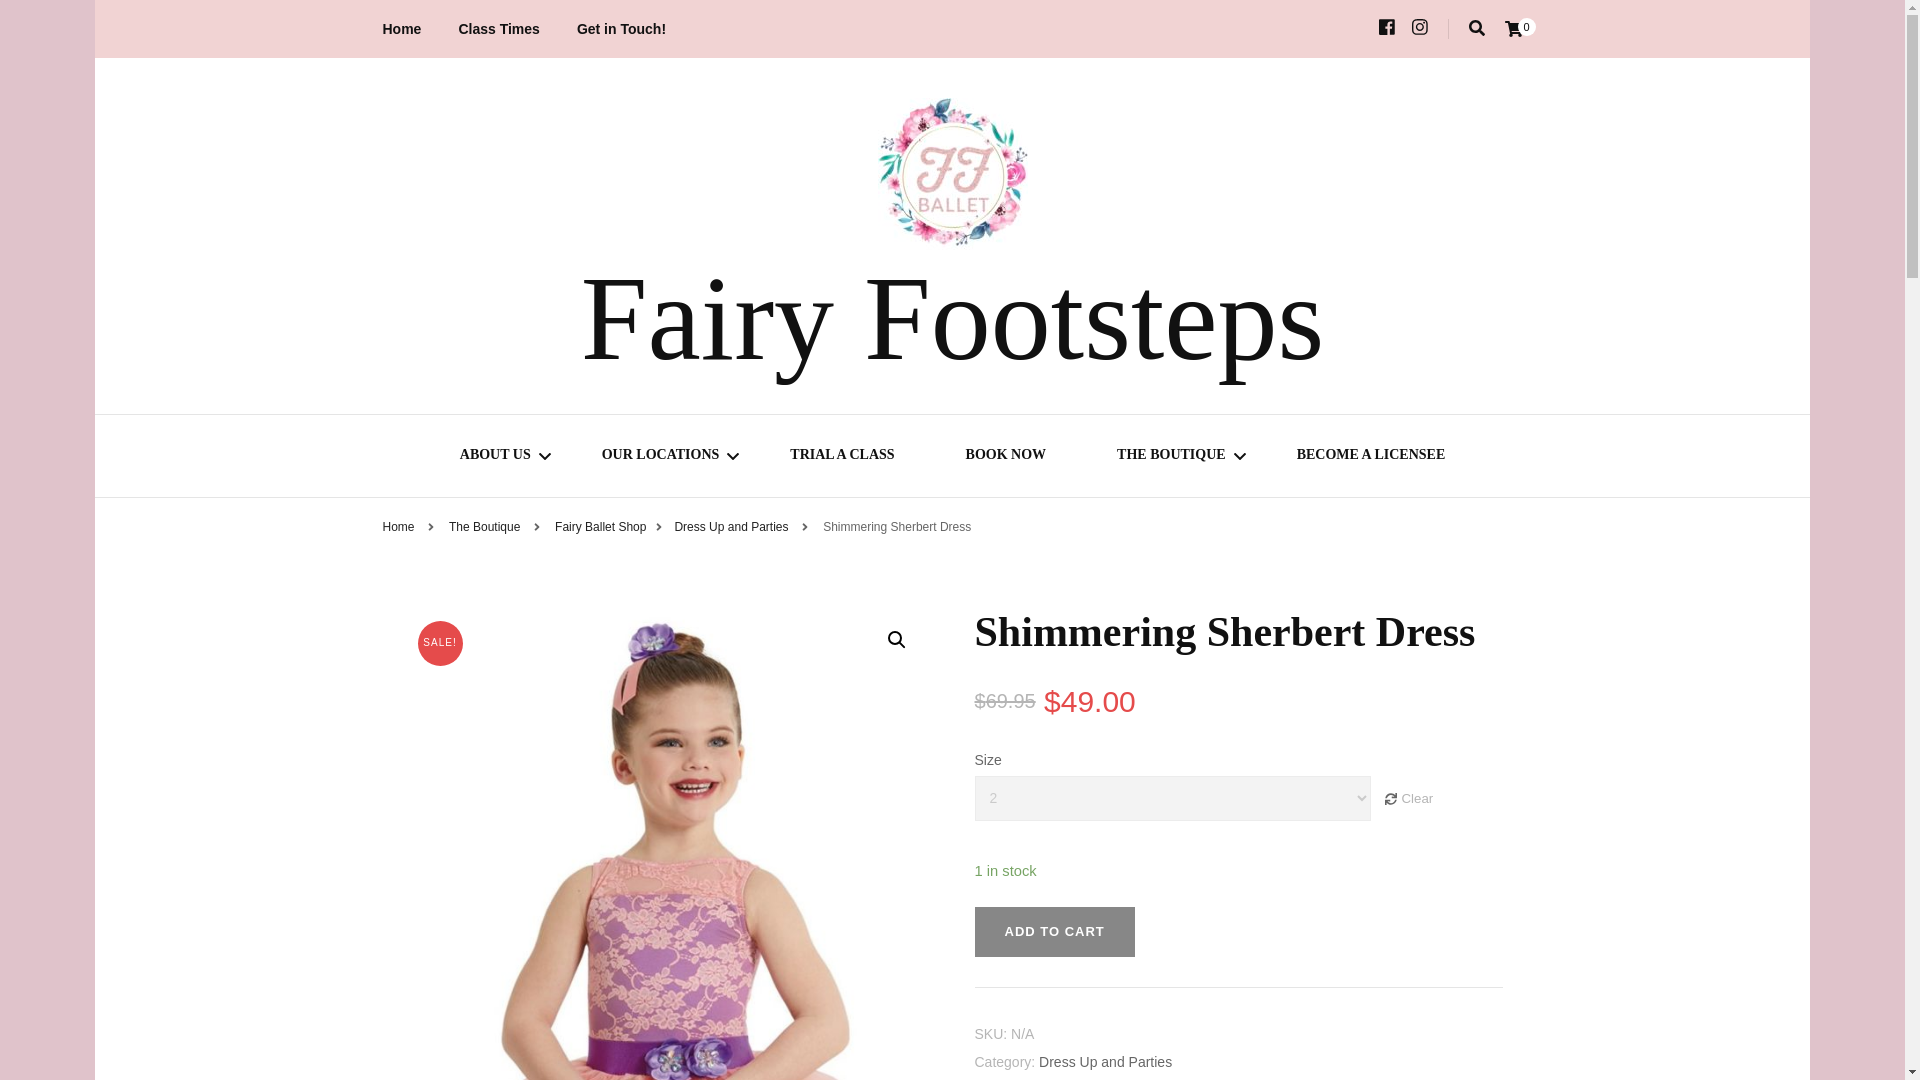 This screenshot has width=1920, height=1080. Describe the element at coordinates (622, 29) in the screenshot. I see `Get in Touch!` at that location.